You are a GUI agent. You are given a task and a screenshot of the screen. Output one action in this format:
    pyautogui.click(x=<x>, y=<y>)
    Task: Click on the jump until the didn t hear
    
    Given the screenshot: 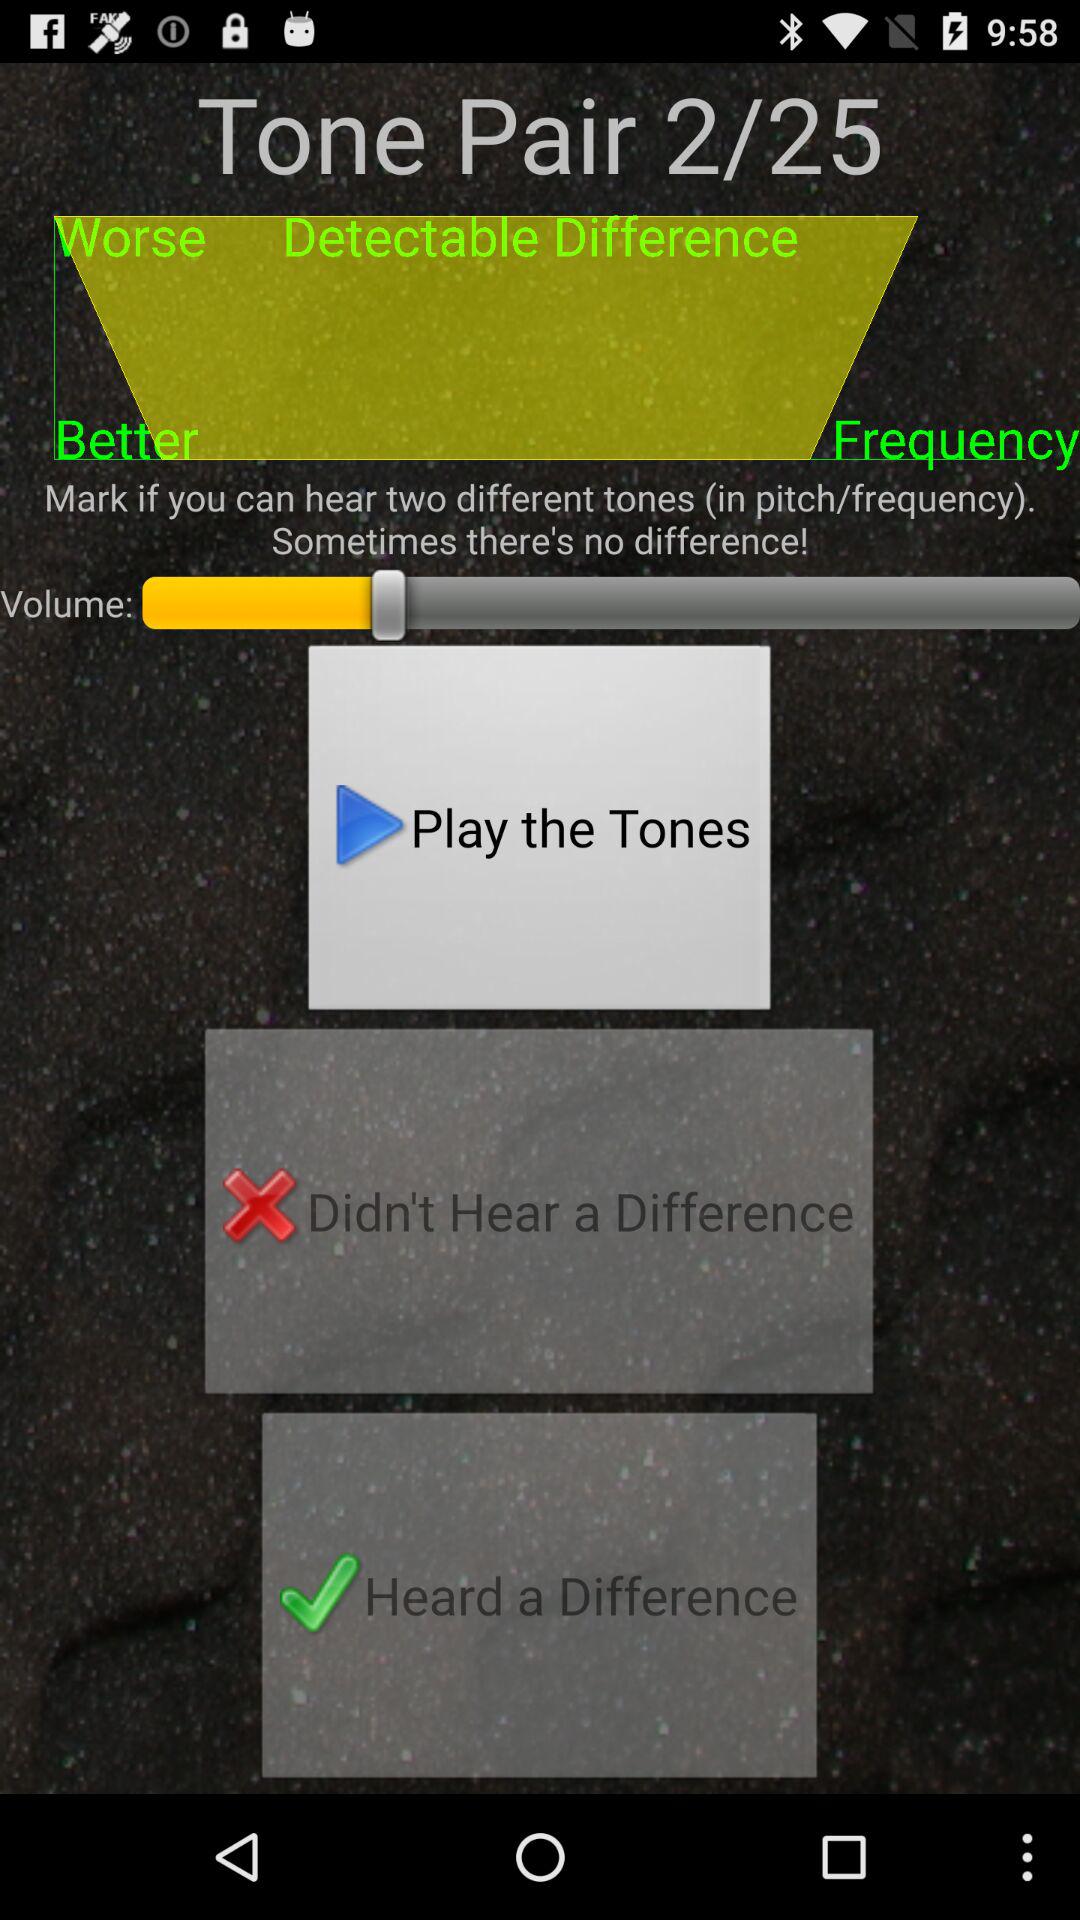 What is the action you would take?
    pyautogui.click(x=539, y=1217)
    